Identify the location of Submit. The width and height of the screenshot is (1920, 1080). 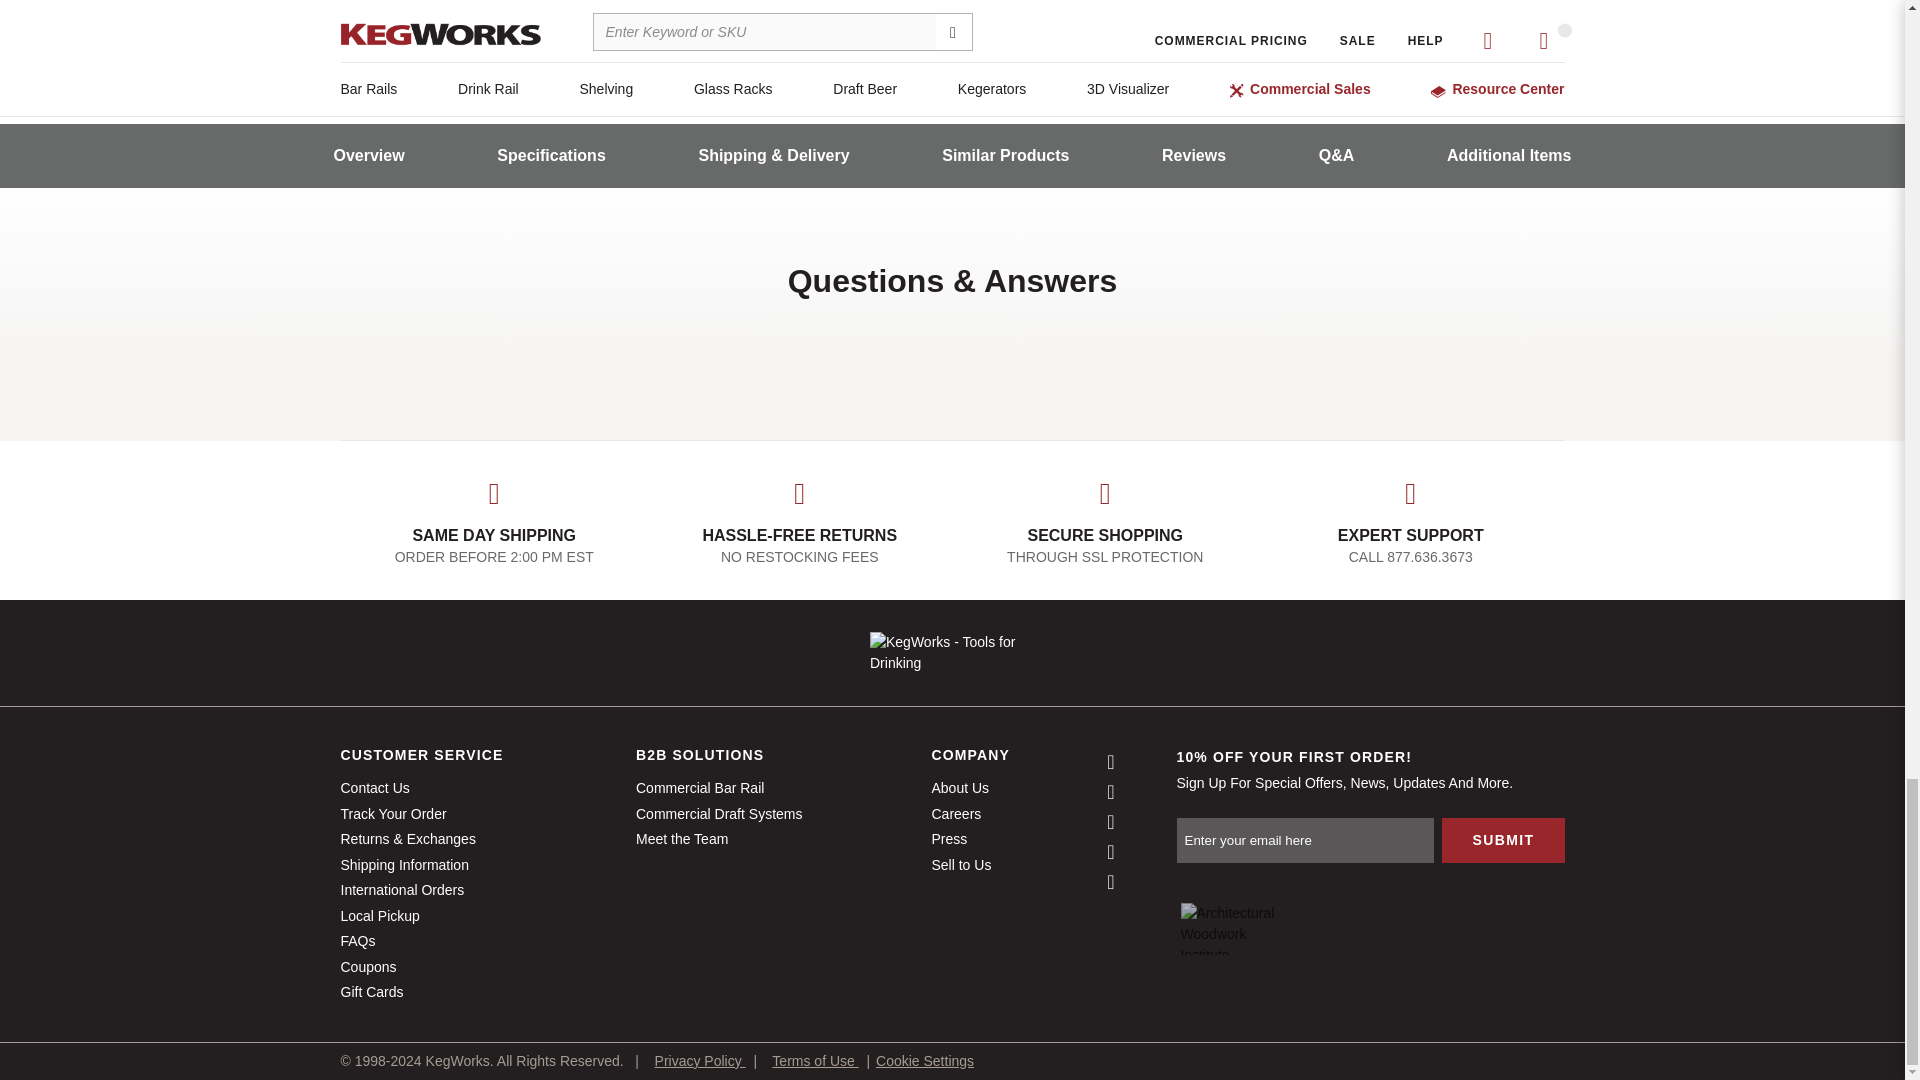
(1502, 840).